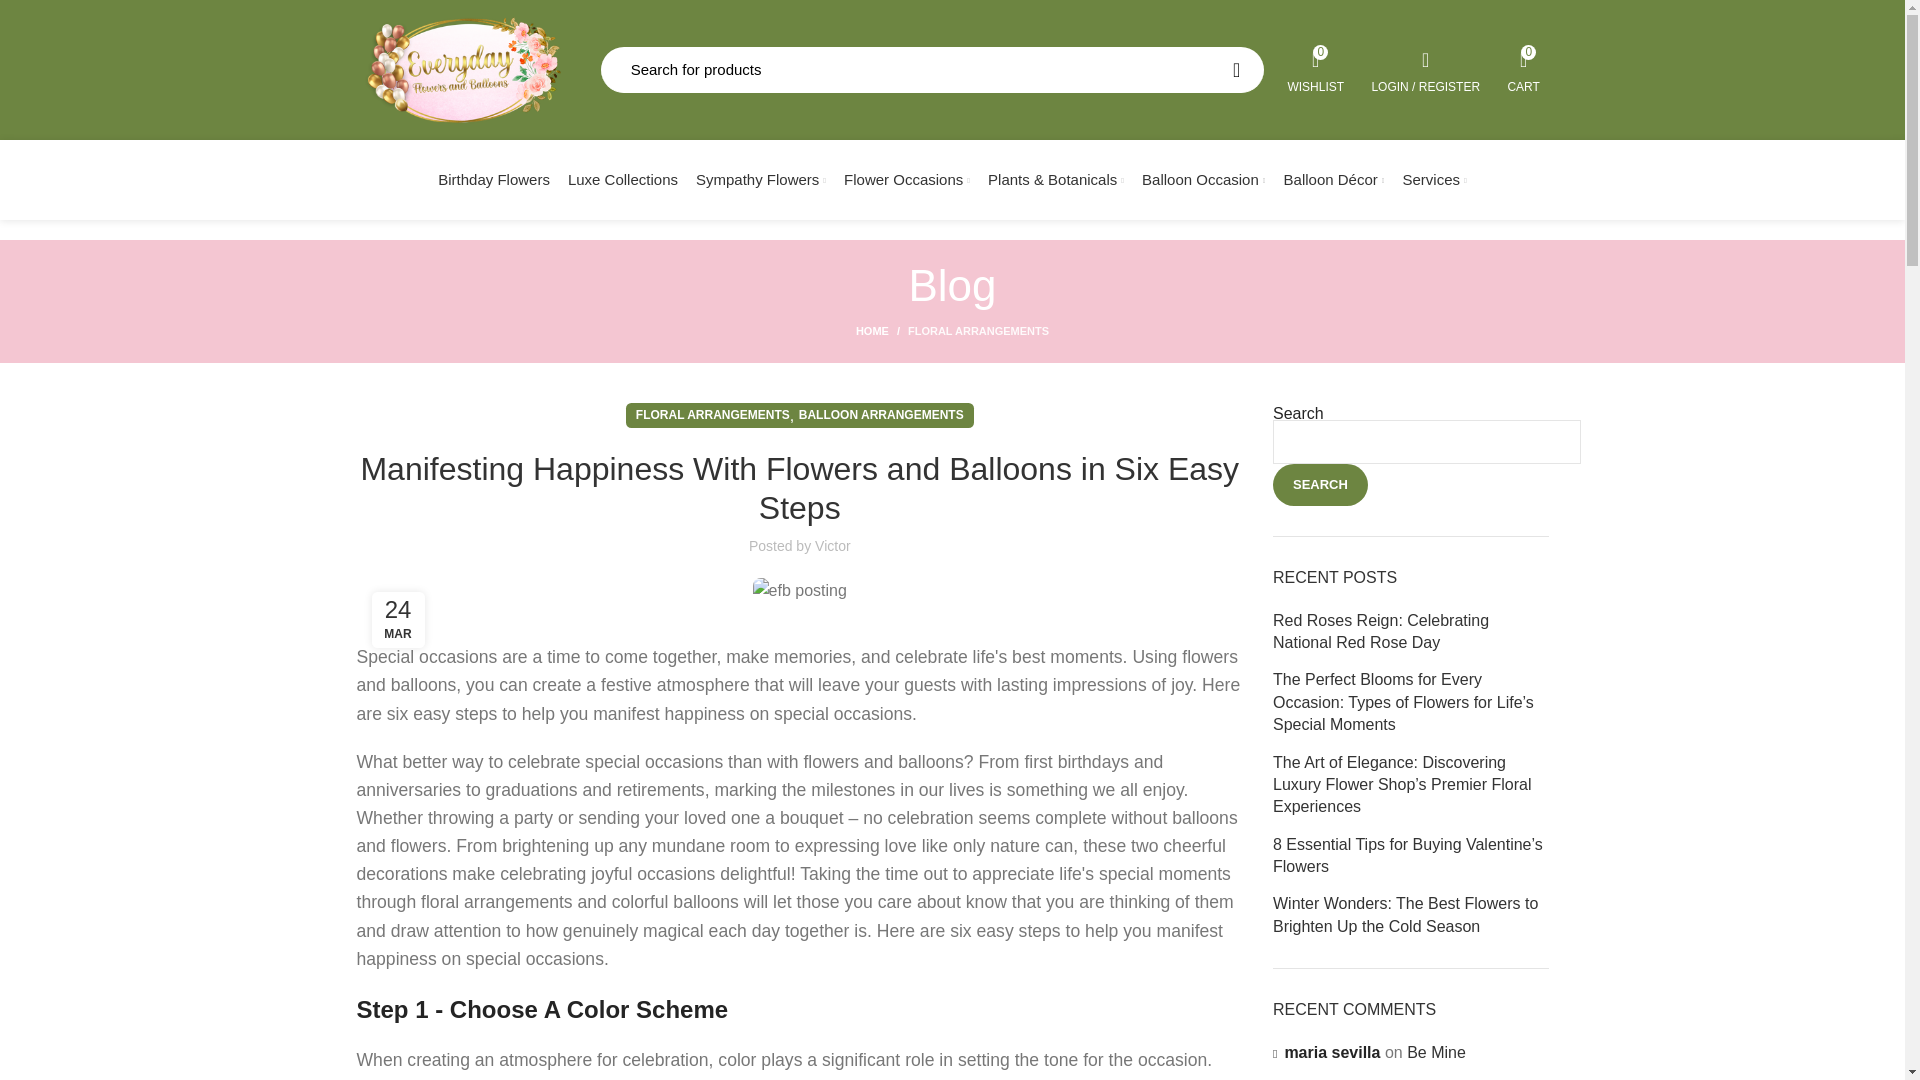 Image resolution: width=1920 pixels, height=1080 pixels. I want to click on Search for products, so click(907, 179).